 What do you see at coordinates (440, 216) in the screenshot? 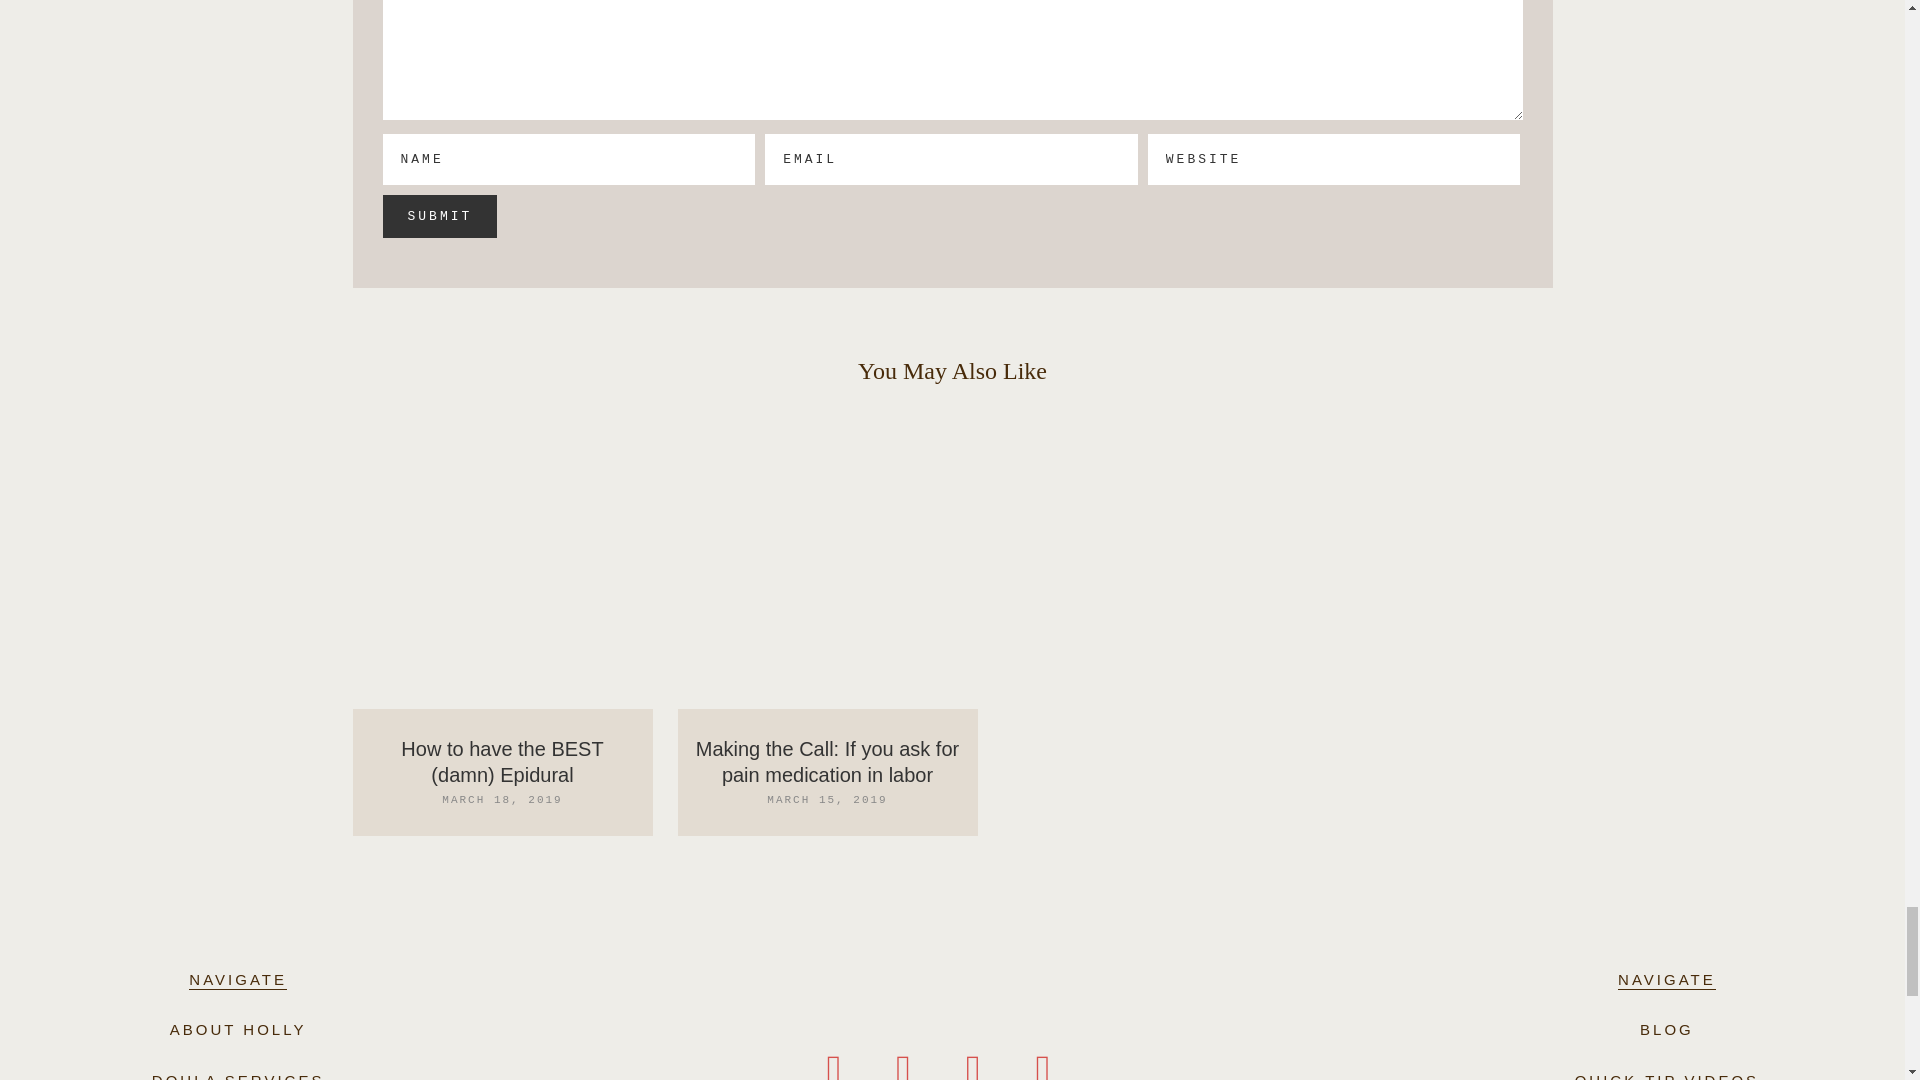
I see `Submit` at bounding box center [440, 216].